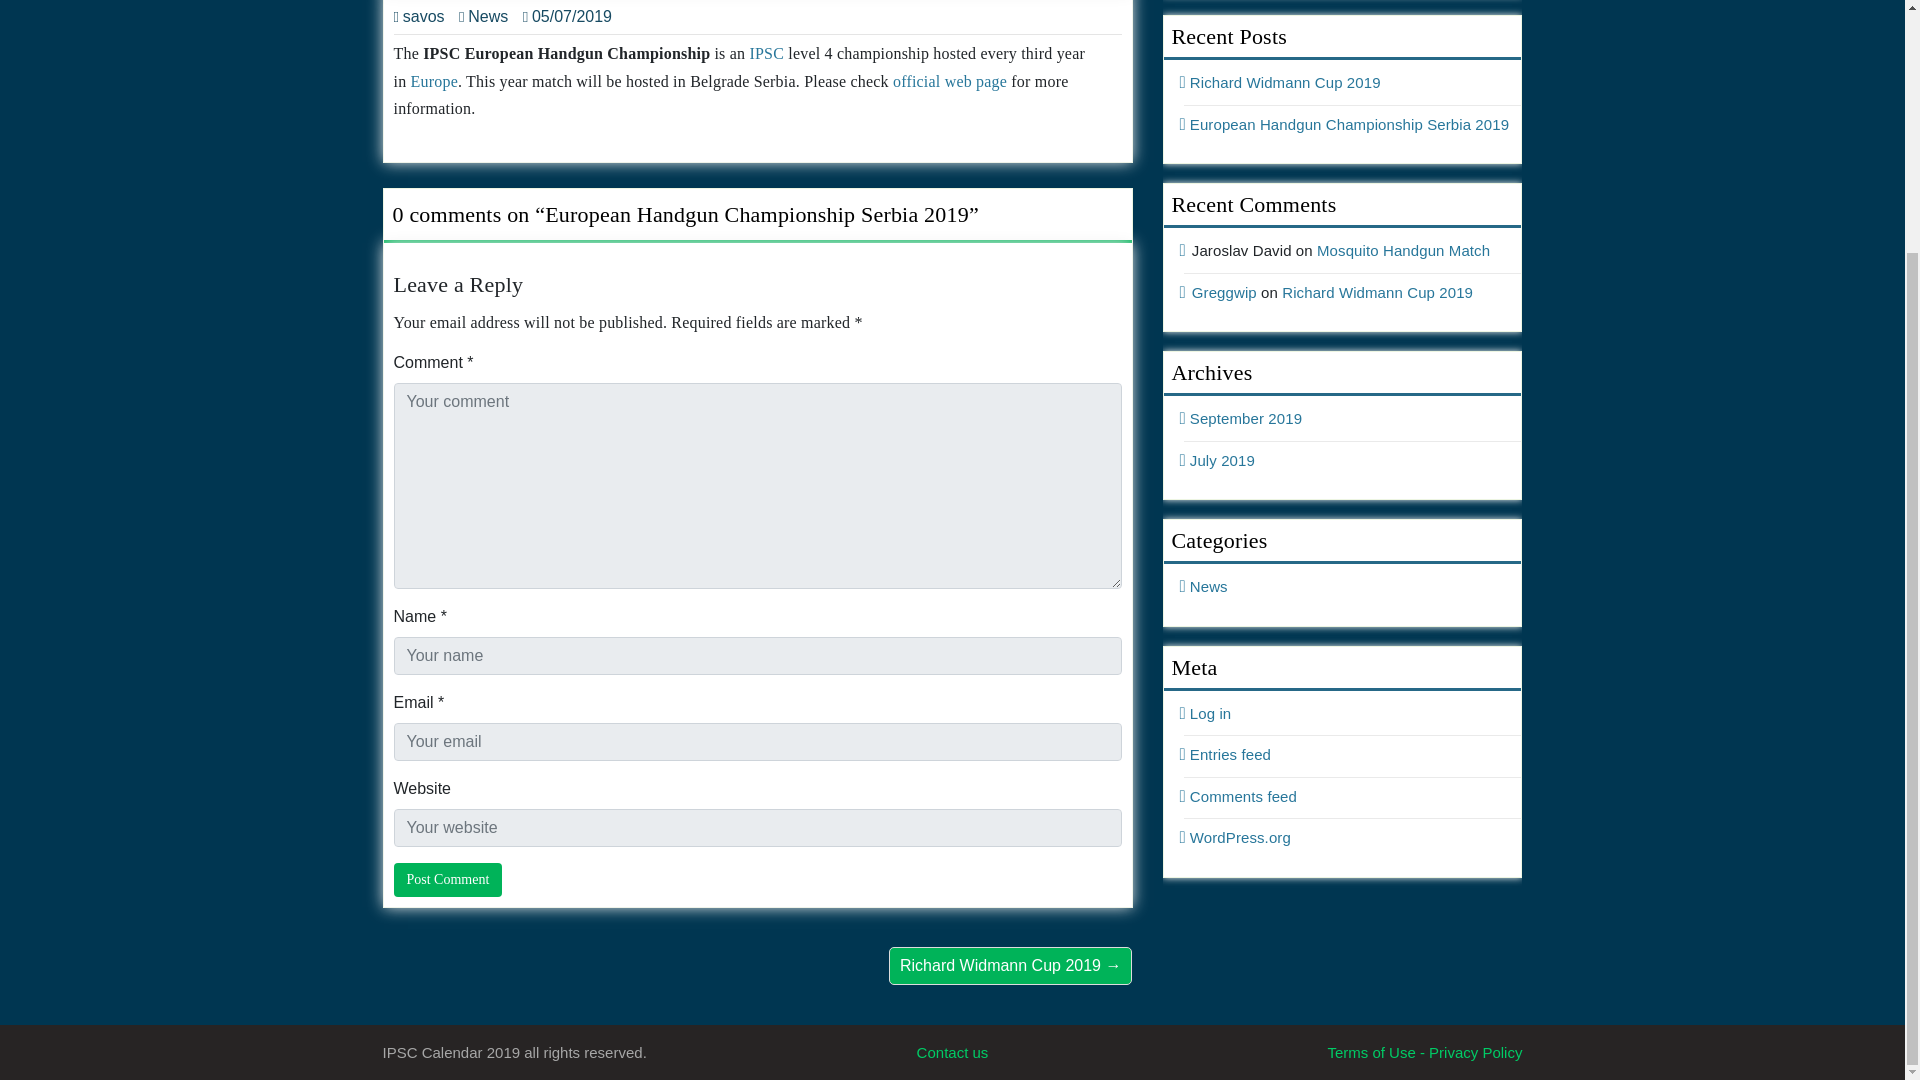  I want to click on WordPress.org, so click(1237, 837).